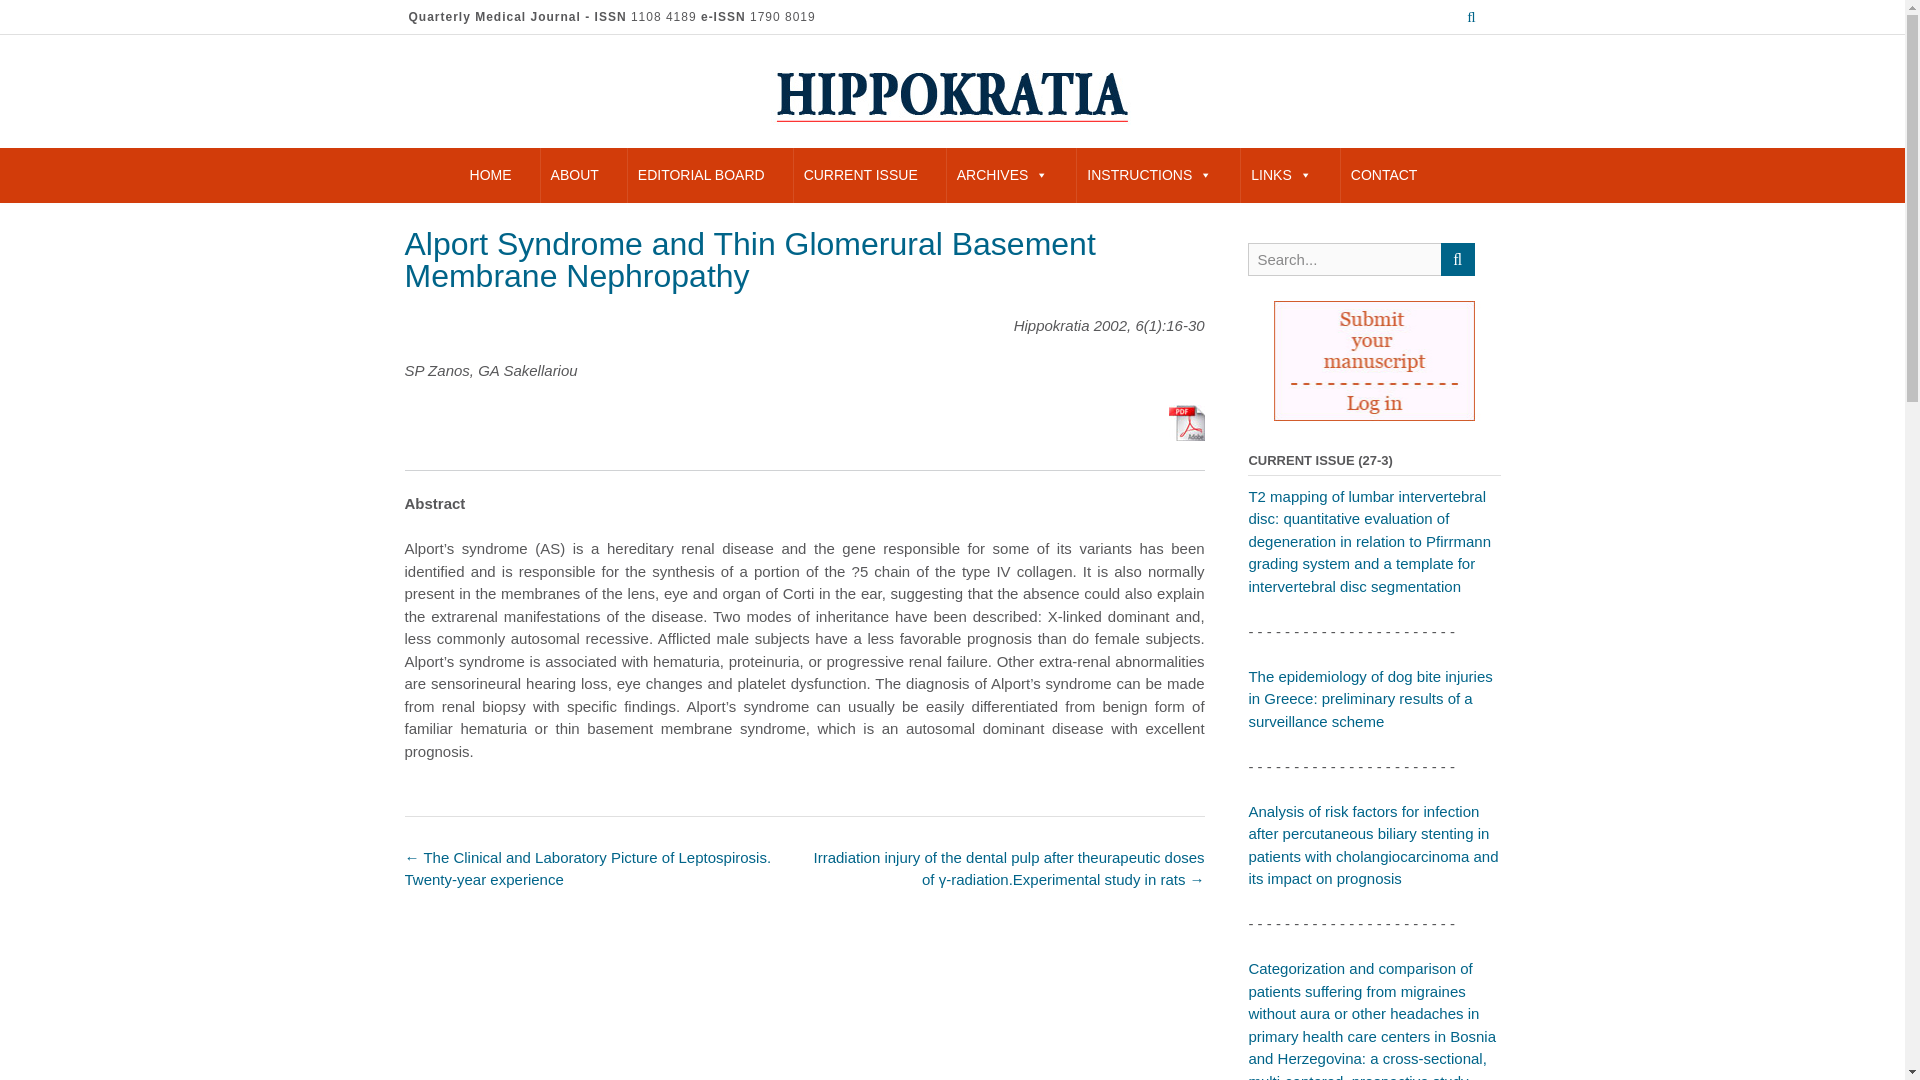  I want to click on CURRENT ISSUE, so click(860, 175).